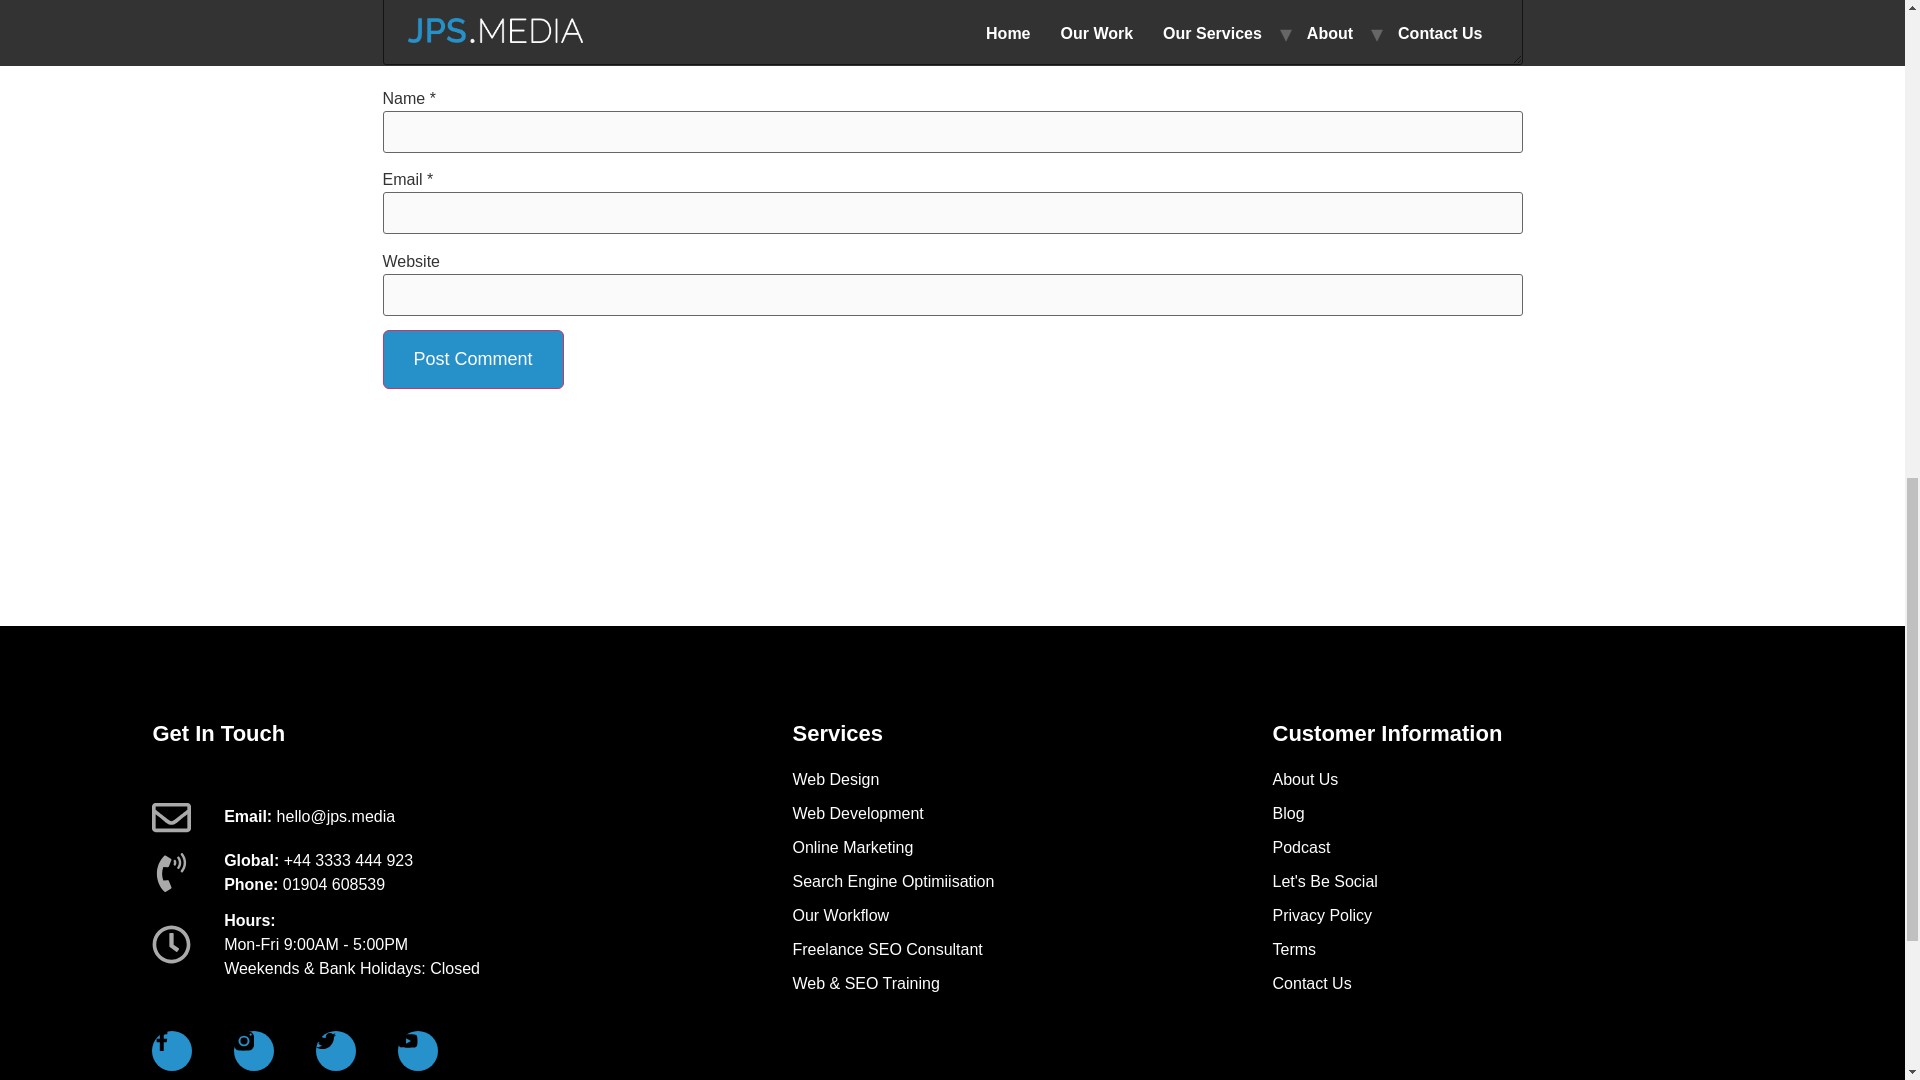  Describe the element at coordinates (1512, 814) in the screenshot. I see `Blog` at that location.